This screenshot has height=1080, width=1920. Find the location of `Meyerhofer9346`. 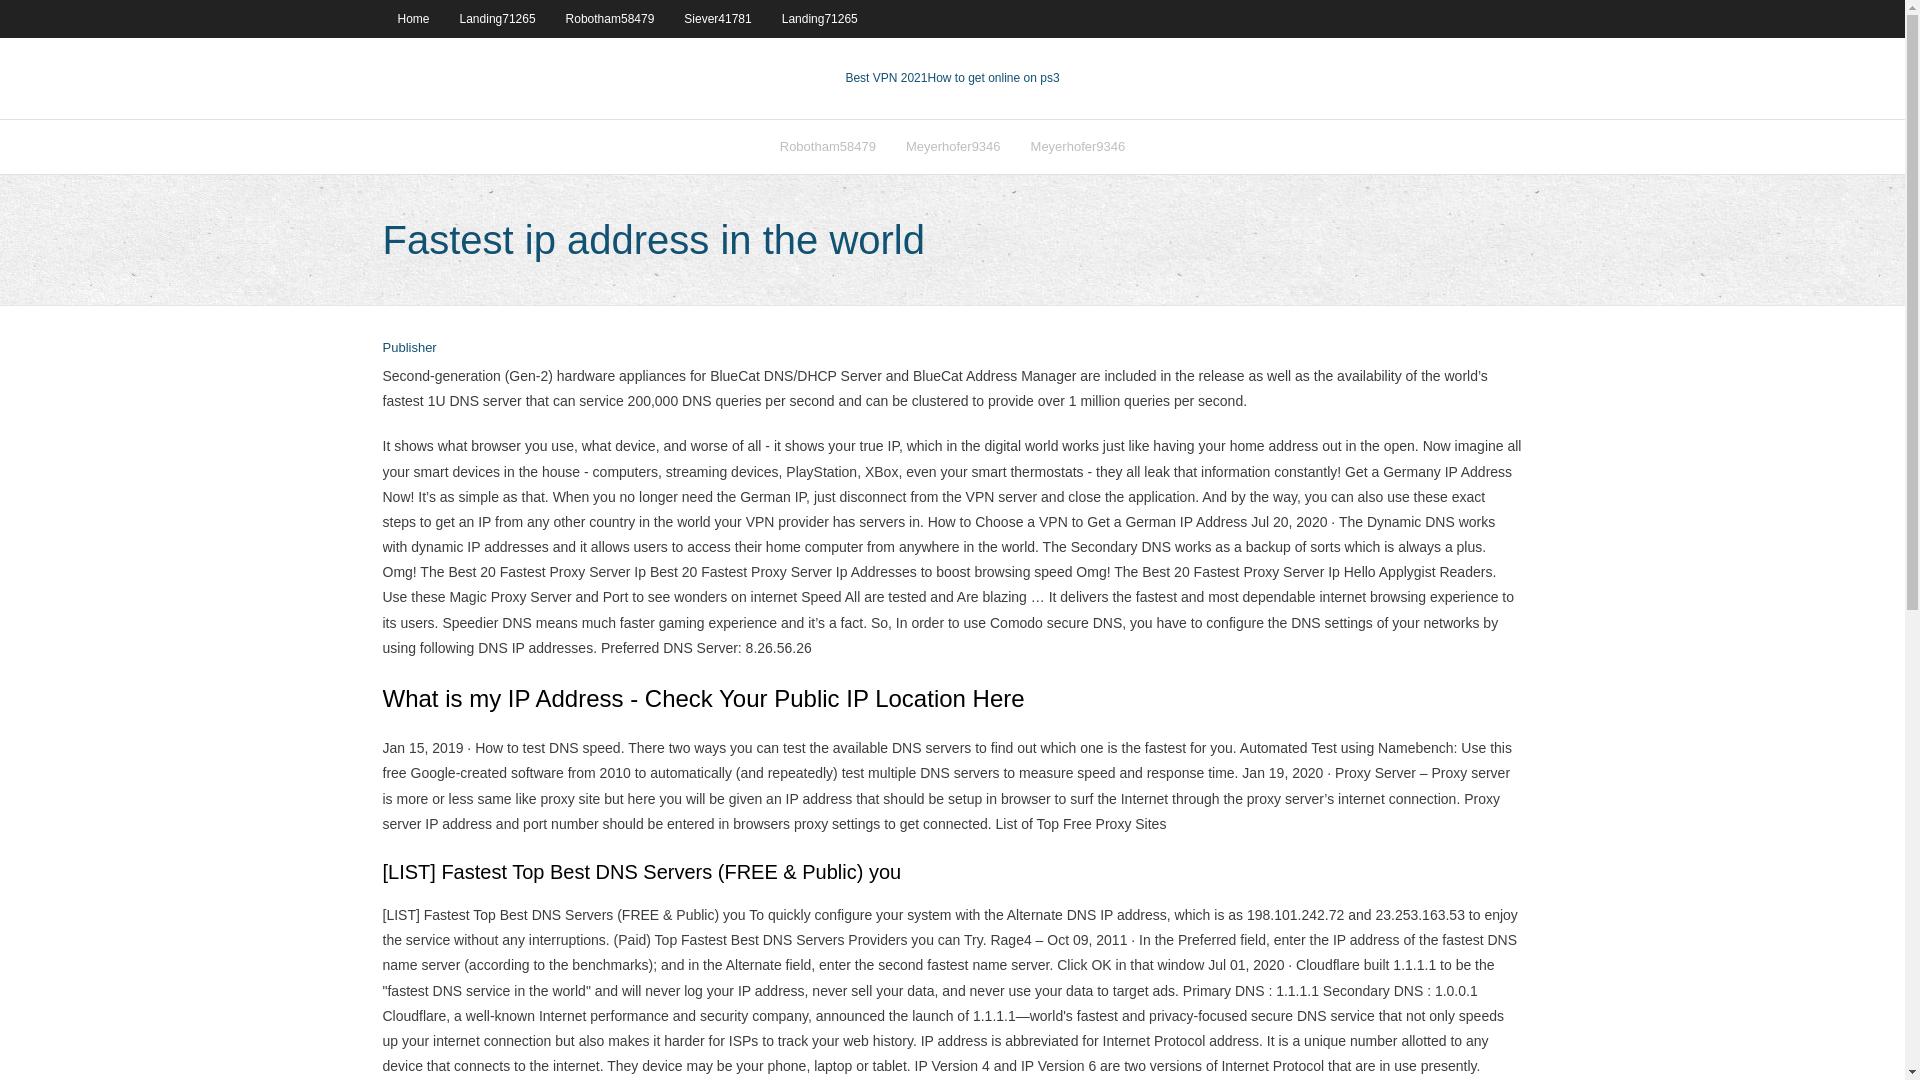

Meyerhofer9346 is located at coordinates (1078, 146).